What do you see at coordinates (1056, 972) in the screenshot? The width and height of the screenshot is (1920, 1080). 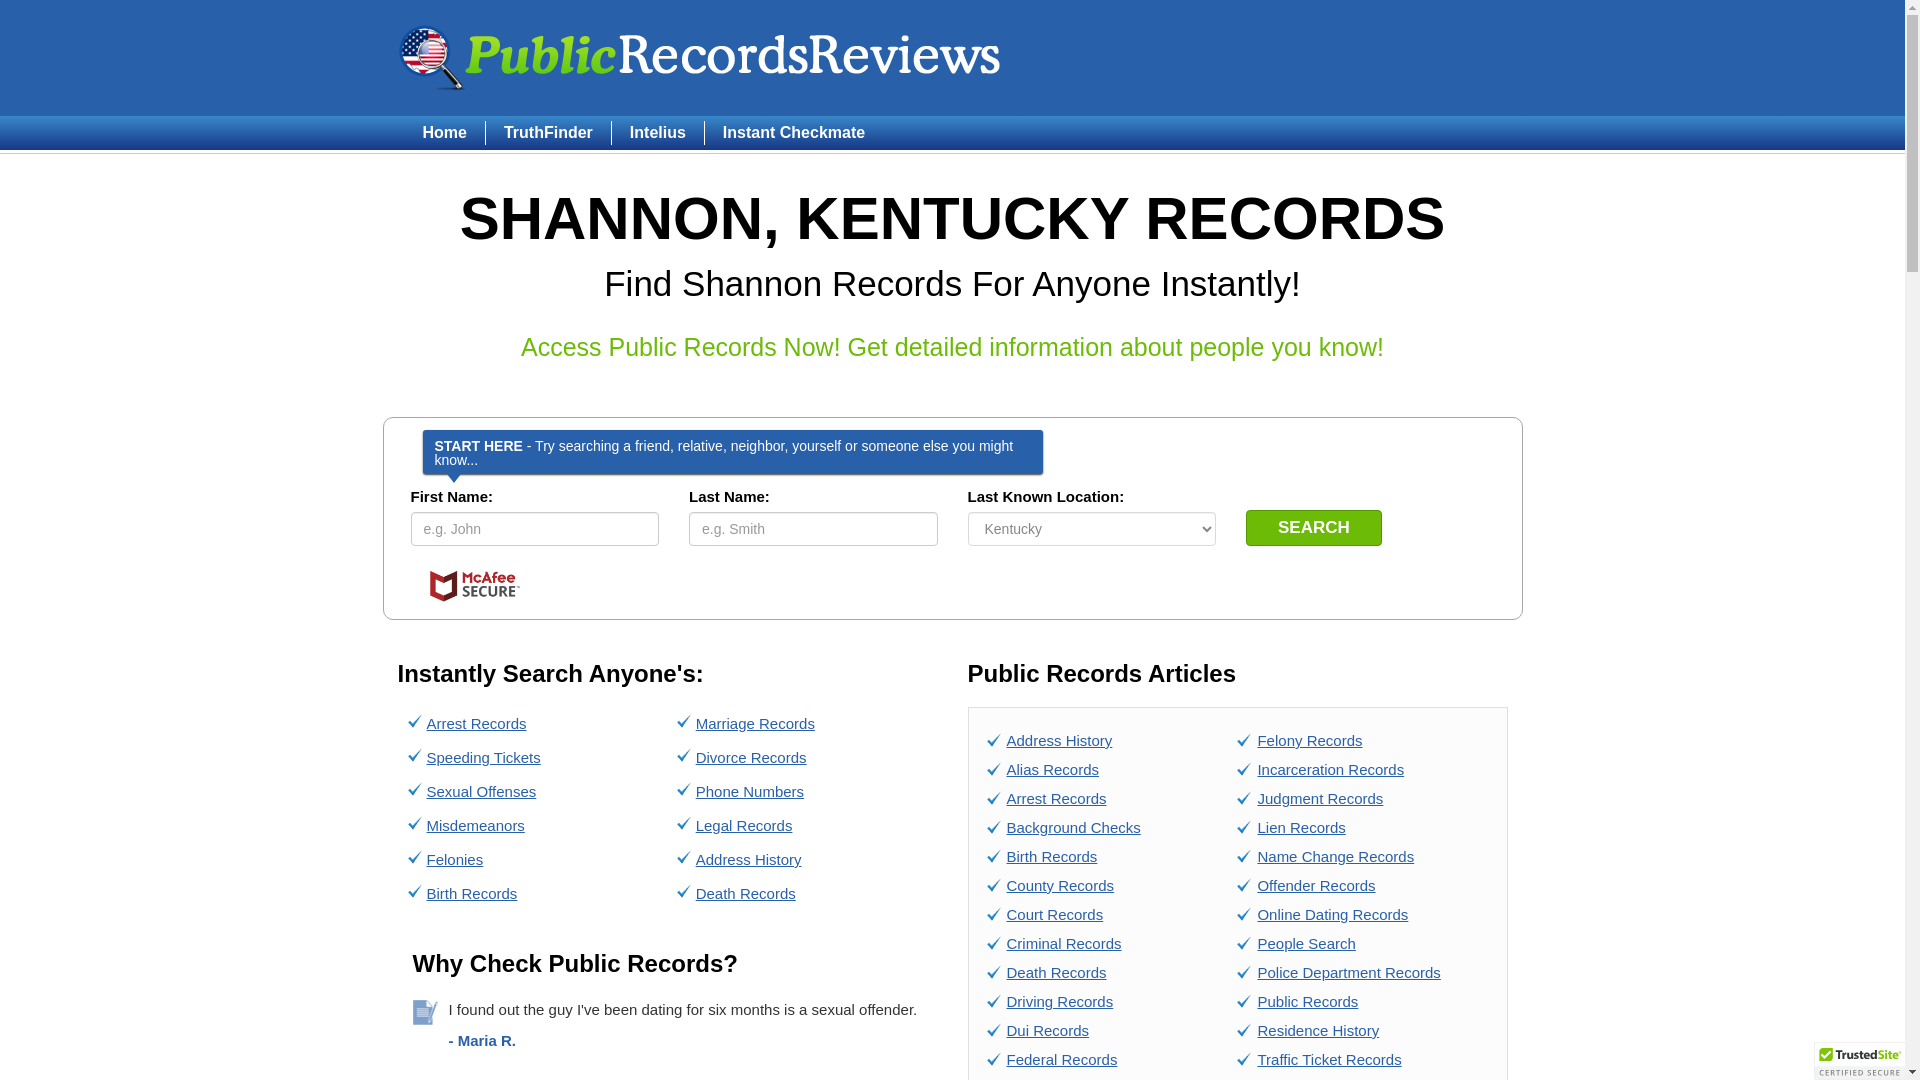 I see `Death Records` at bounding box center [1056, 972].